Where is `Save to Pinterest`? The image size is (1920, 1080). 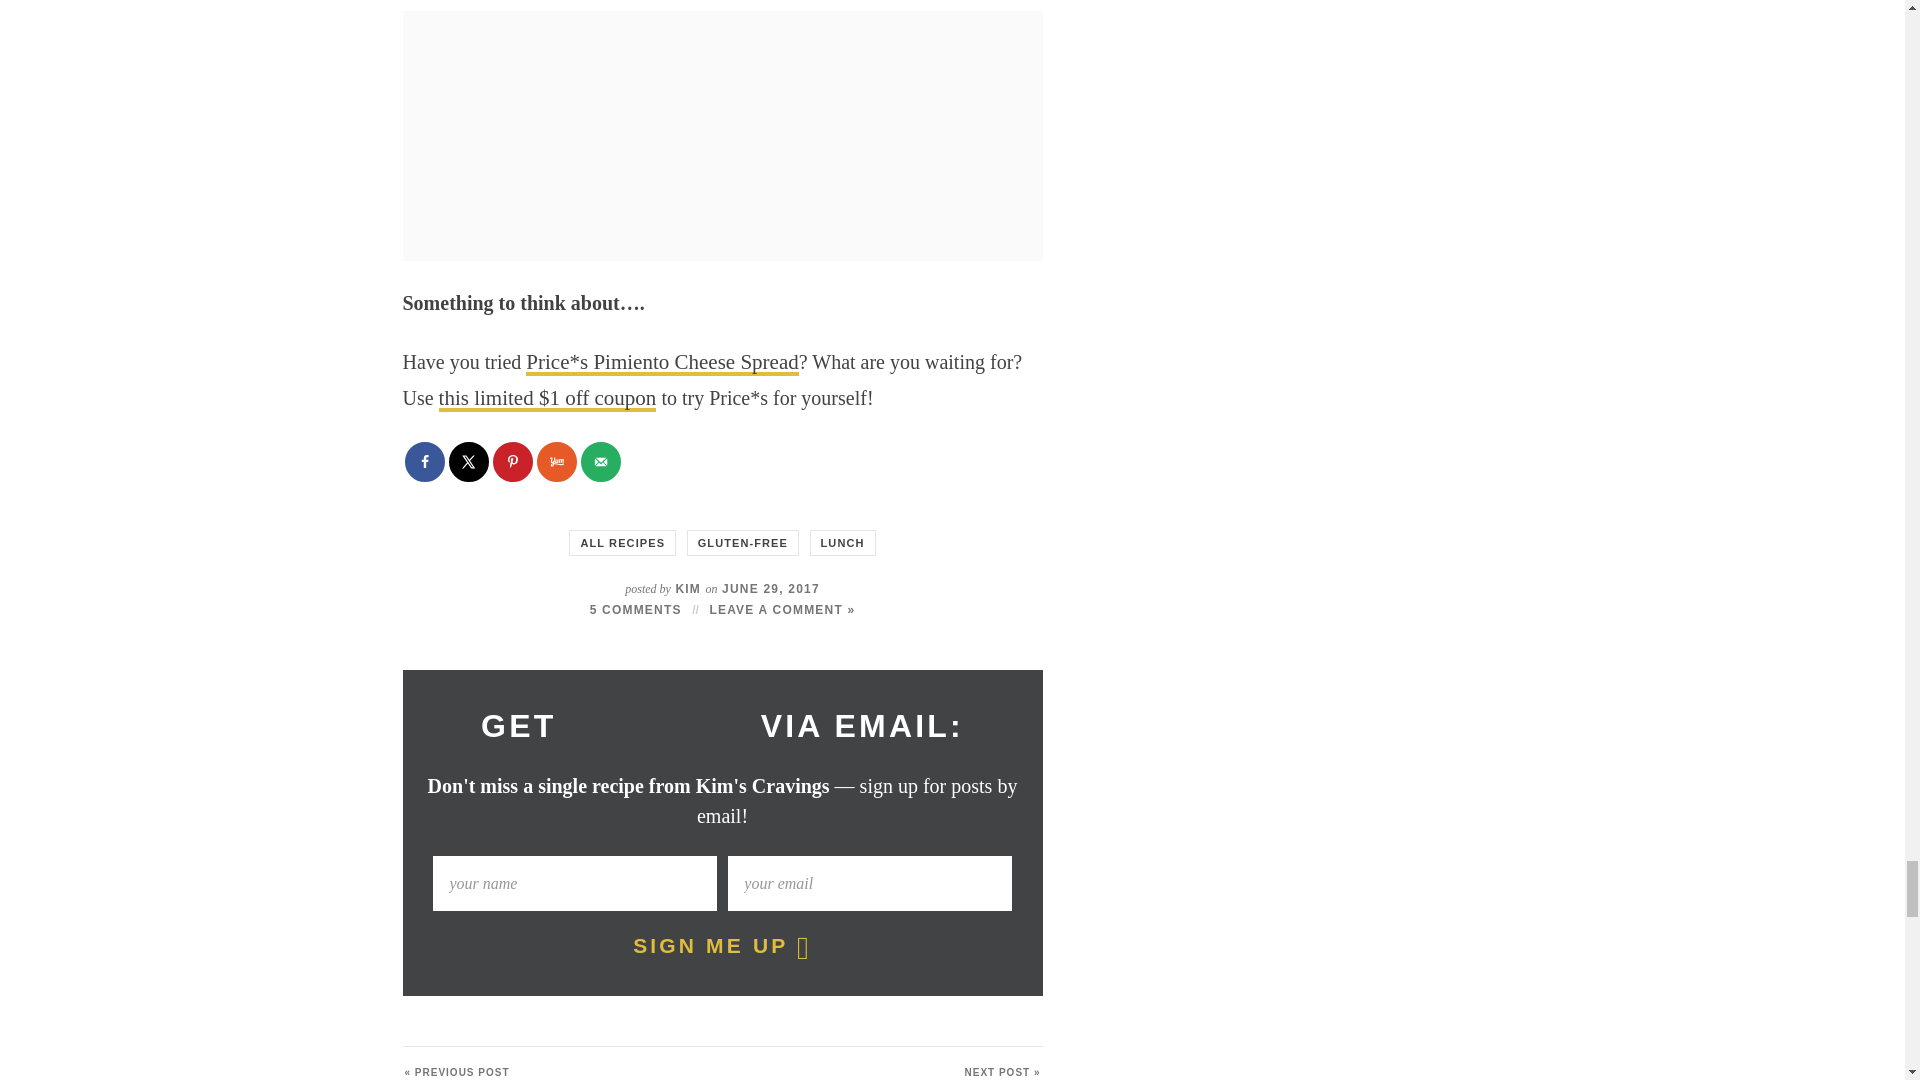 Save to Pinterest is located at coordinates (511, 461).